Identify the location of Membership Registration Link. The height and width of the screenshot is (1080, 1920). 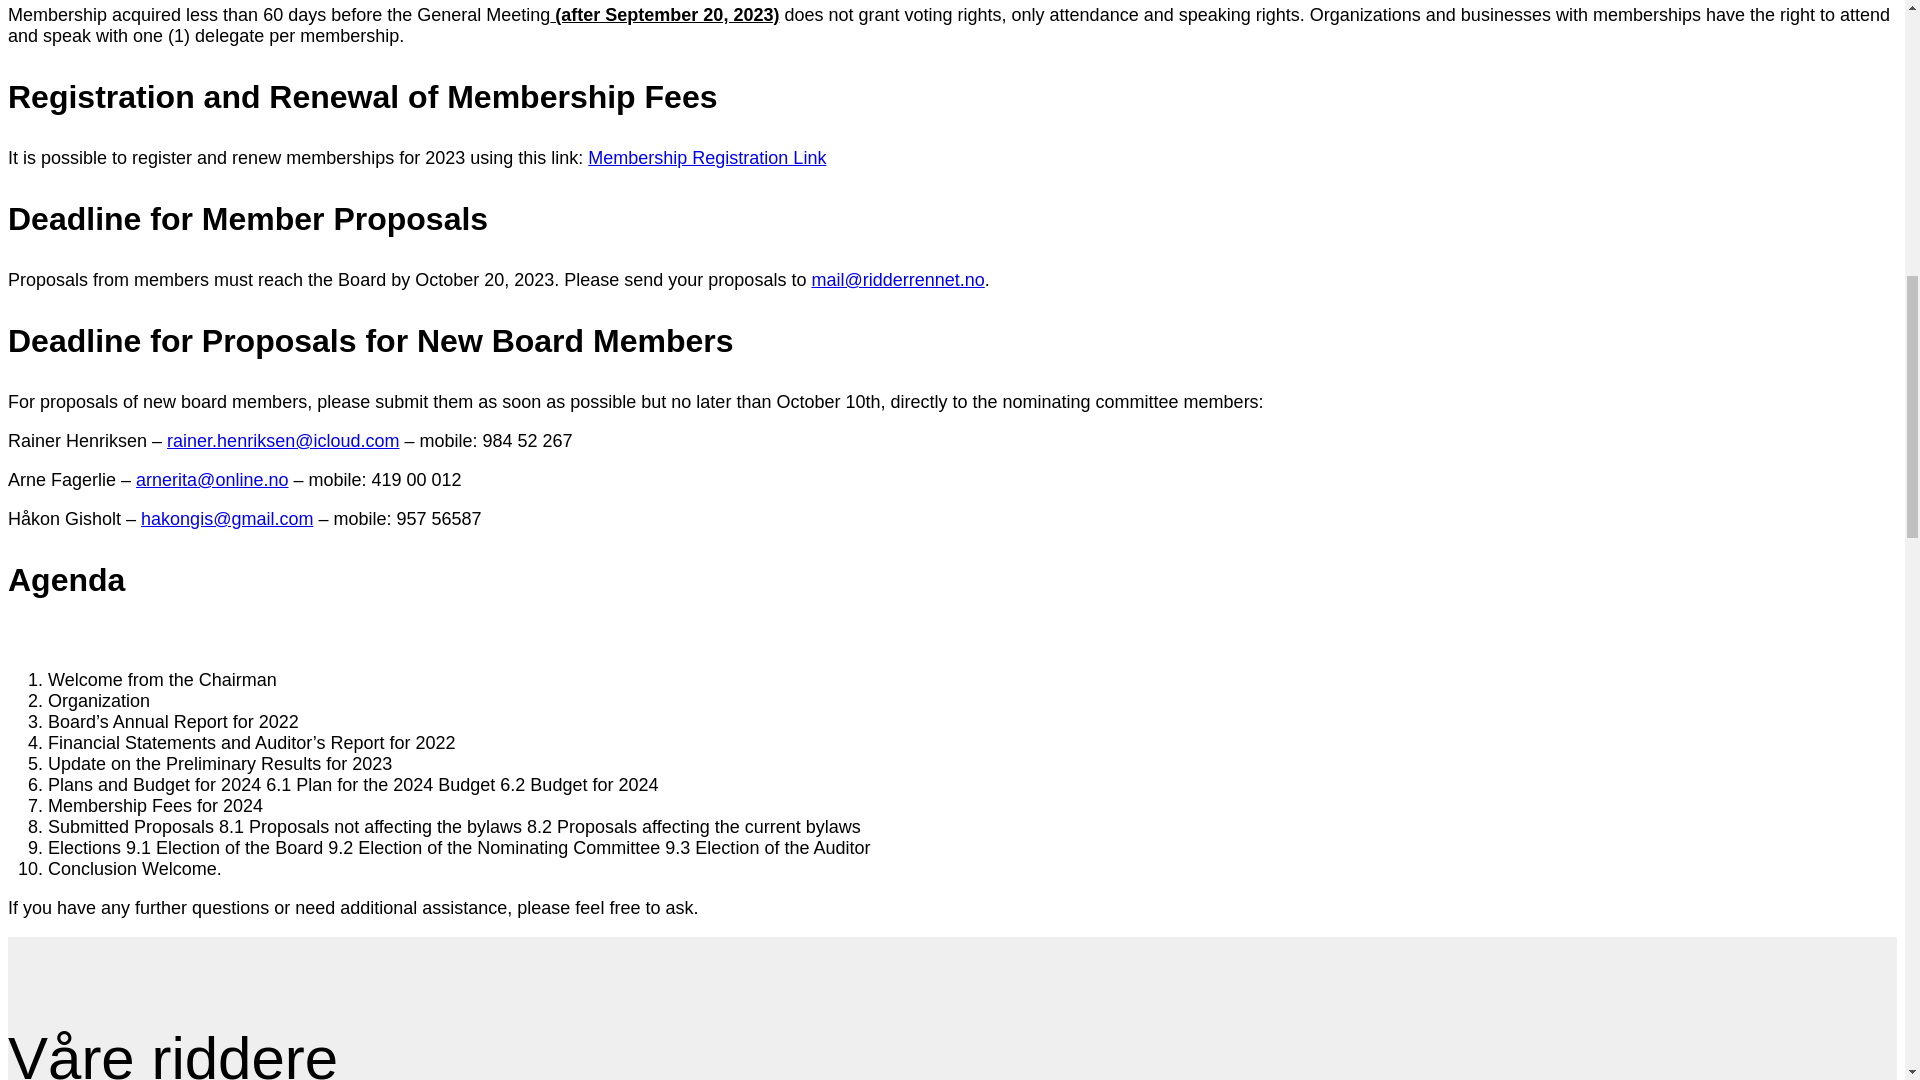
(706, 158).